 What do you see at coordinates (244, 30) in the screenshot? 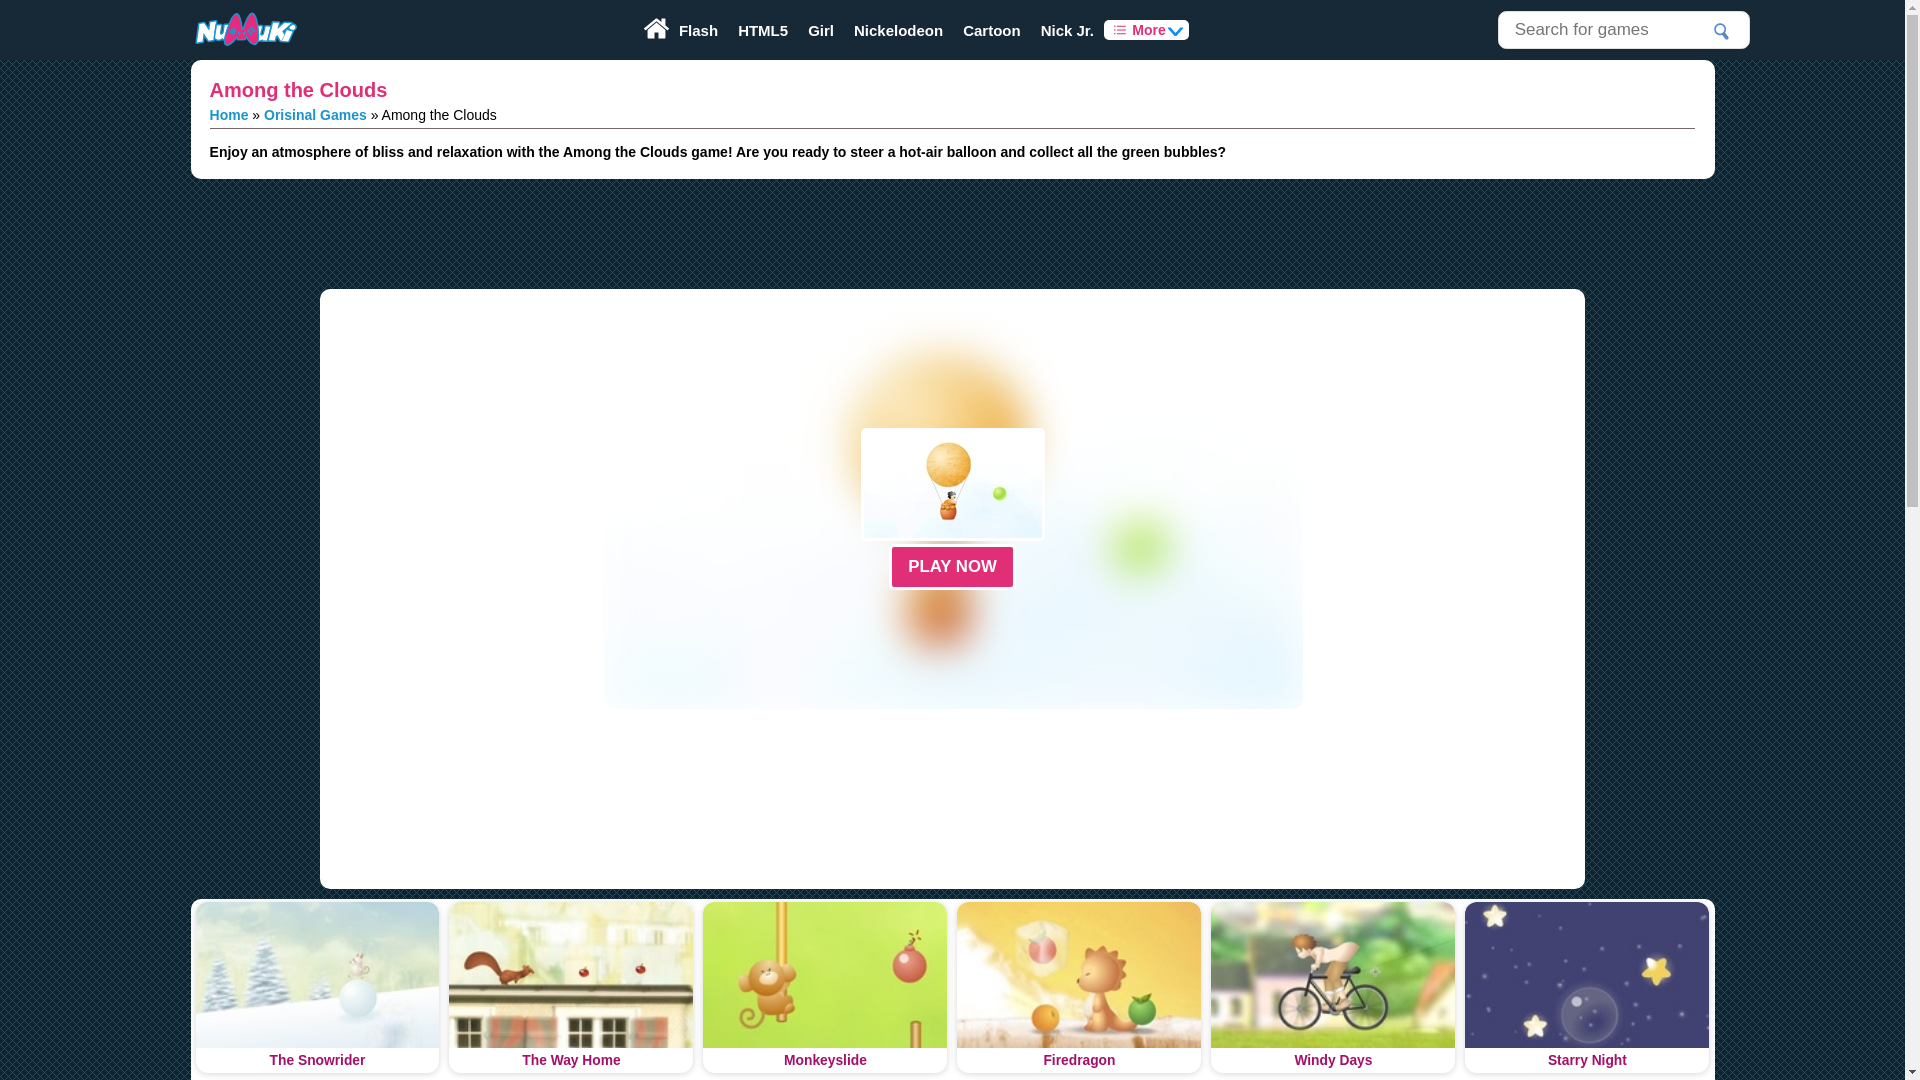
I see `Play Fun Browser Games` at bounding box center [244, 30].